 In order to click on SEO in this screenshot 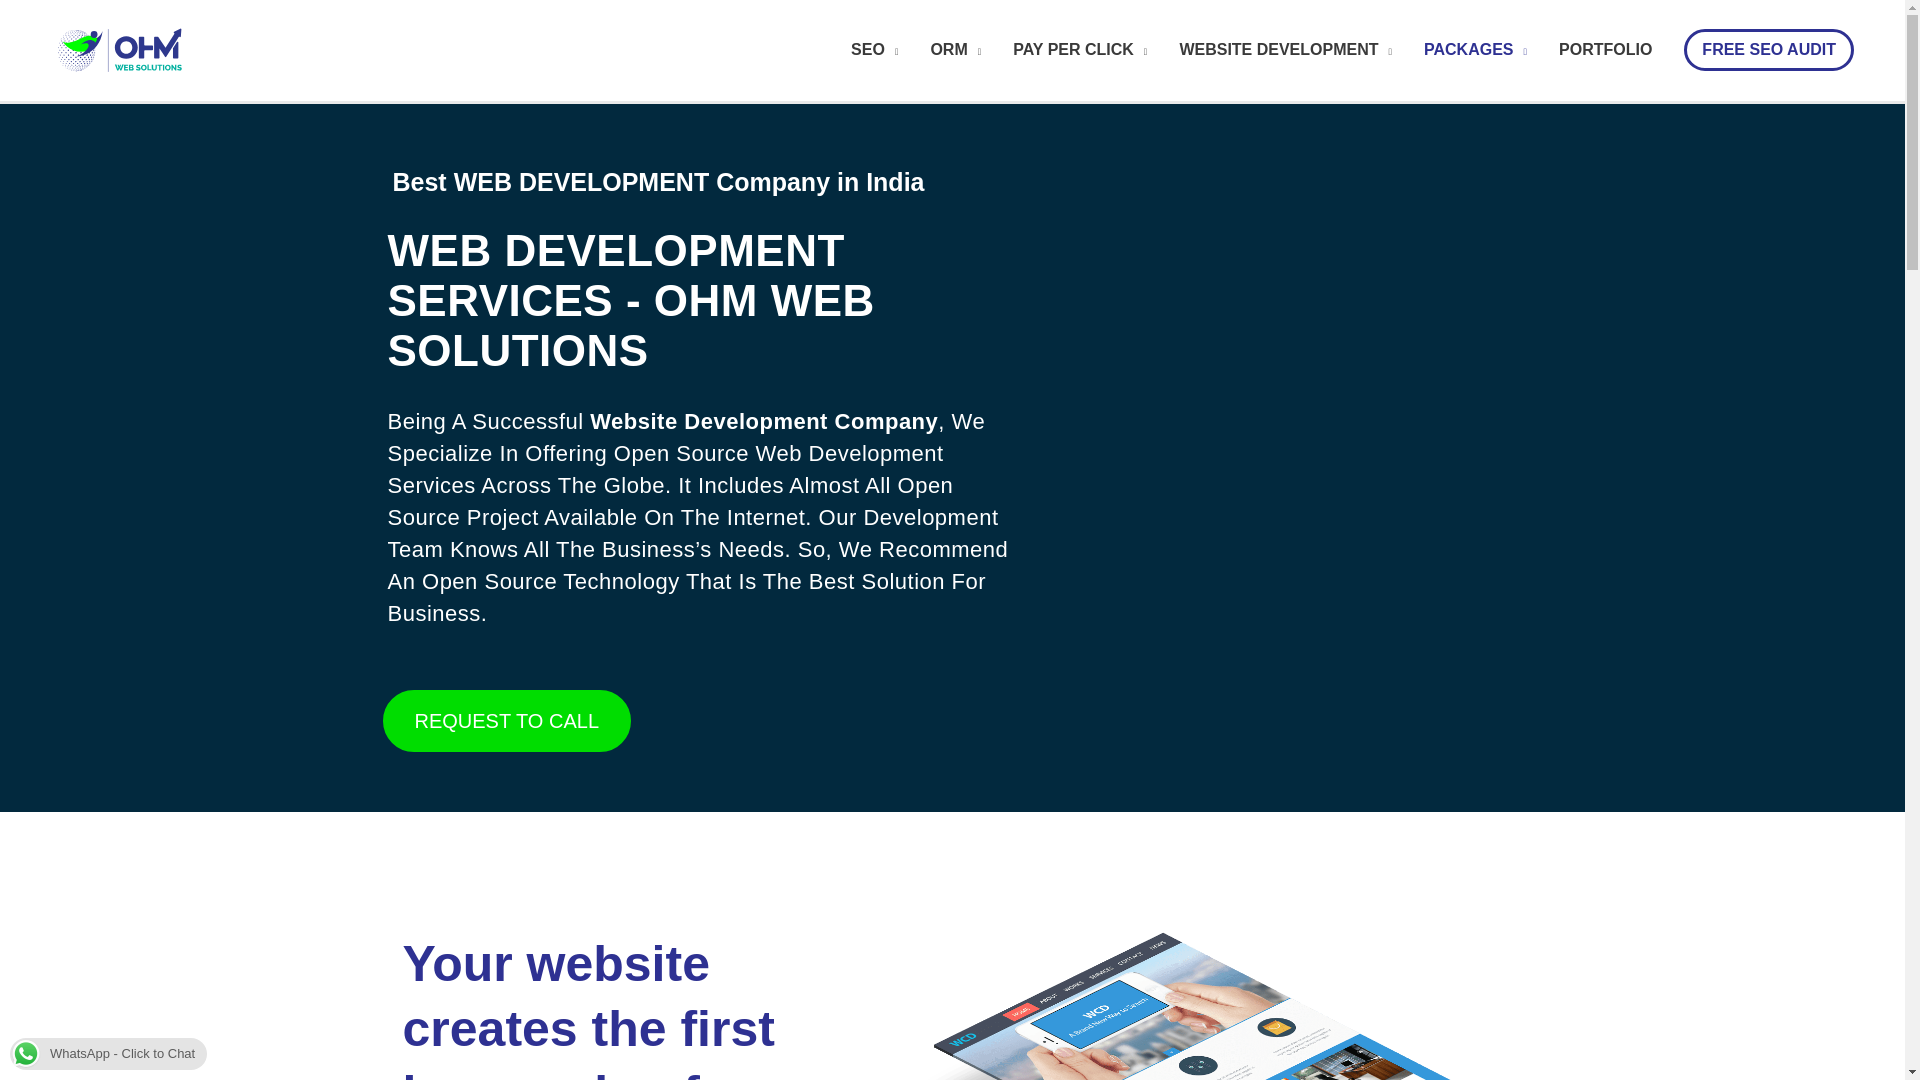, I will do `click(874, 50)`.